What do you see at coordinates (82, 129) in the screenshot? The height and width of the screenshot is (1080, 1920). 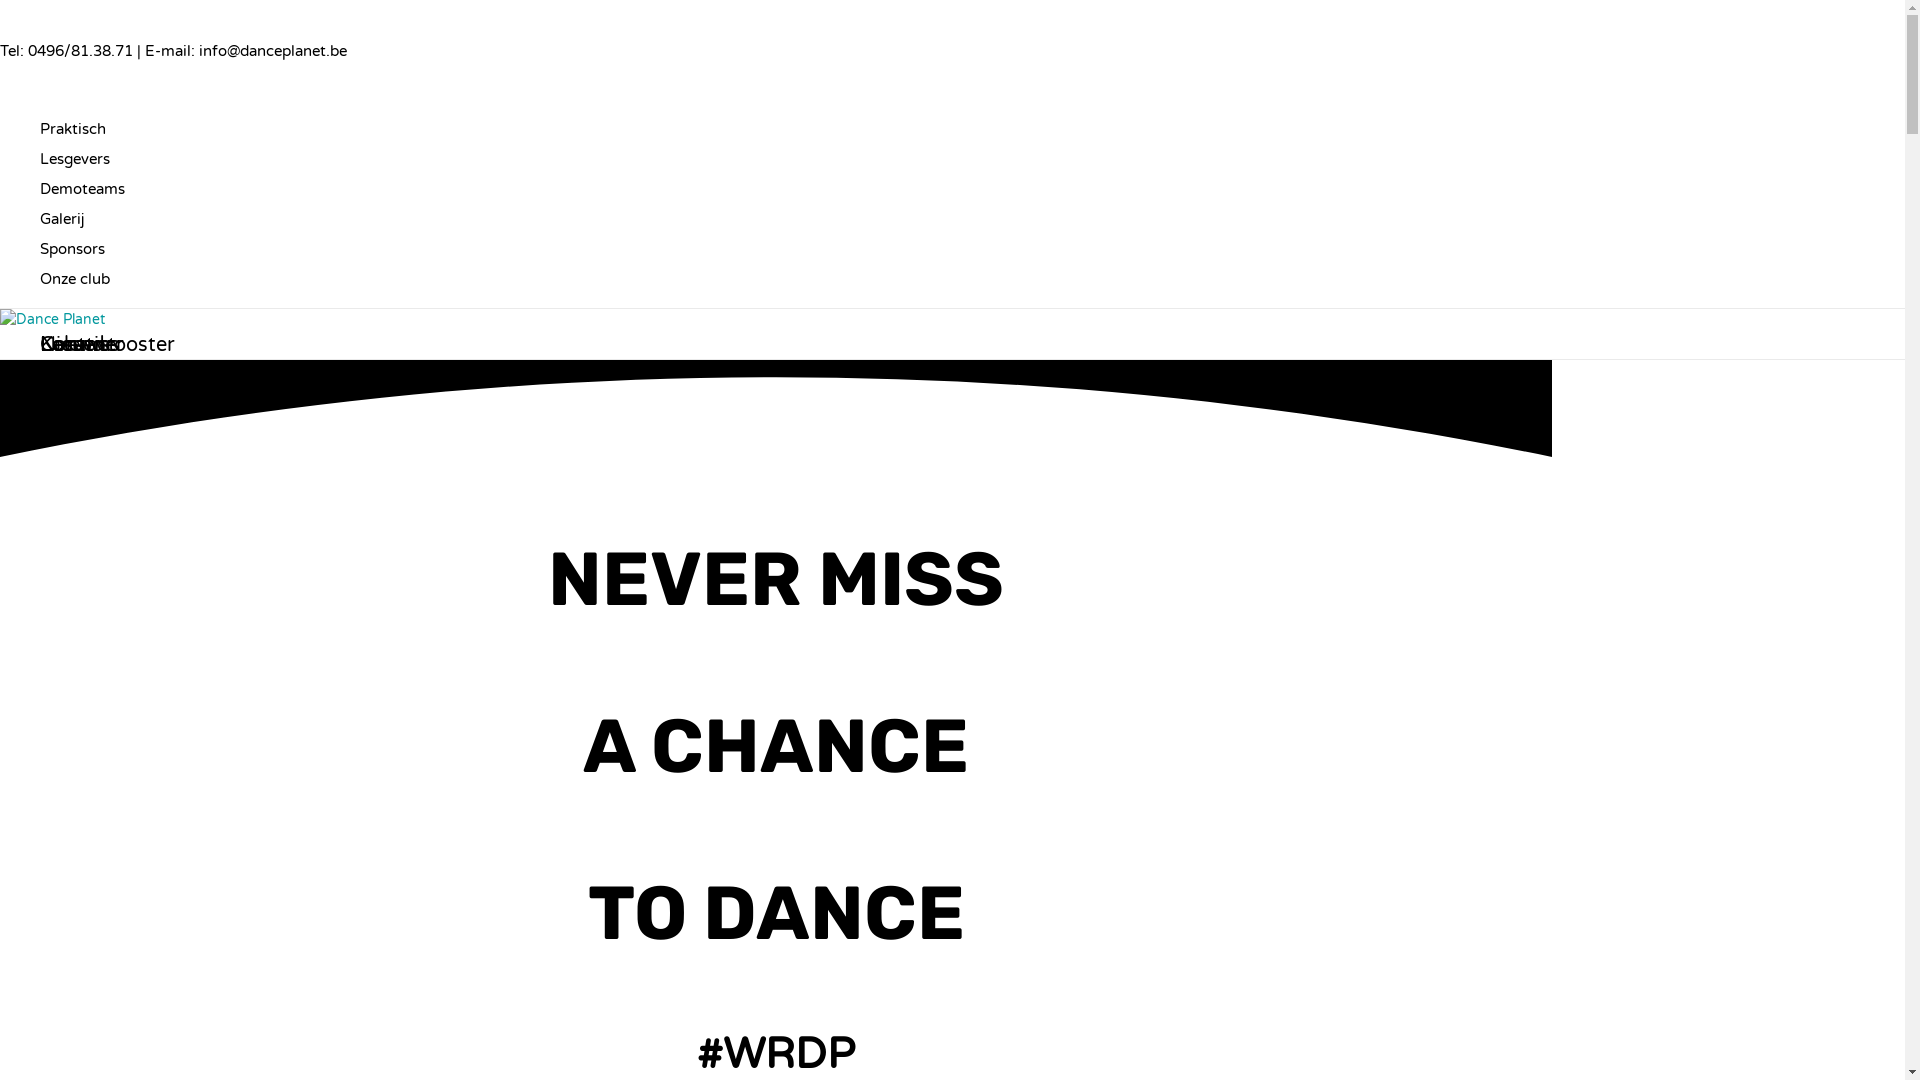 I see `Praktisch` at bounding box center [82, 129].